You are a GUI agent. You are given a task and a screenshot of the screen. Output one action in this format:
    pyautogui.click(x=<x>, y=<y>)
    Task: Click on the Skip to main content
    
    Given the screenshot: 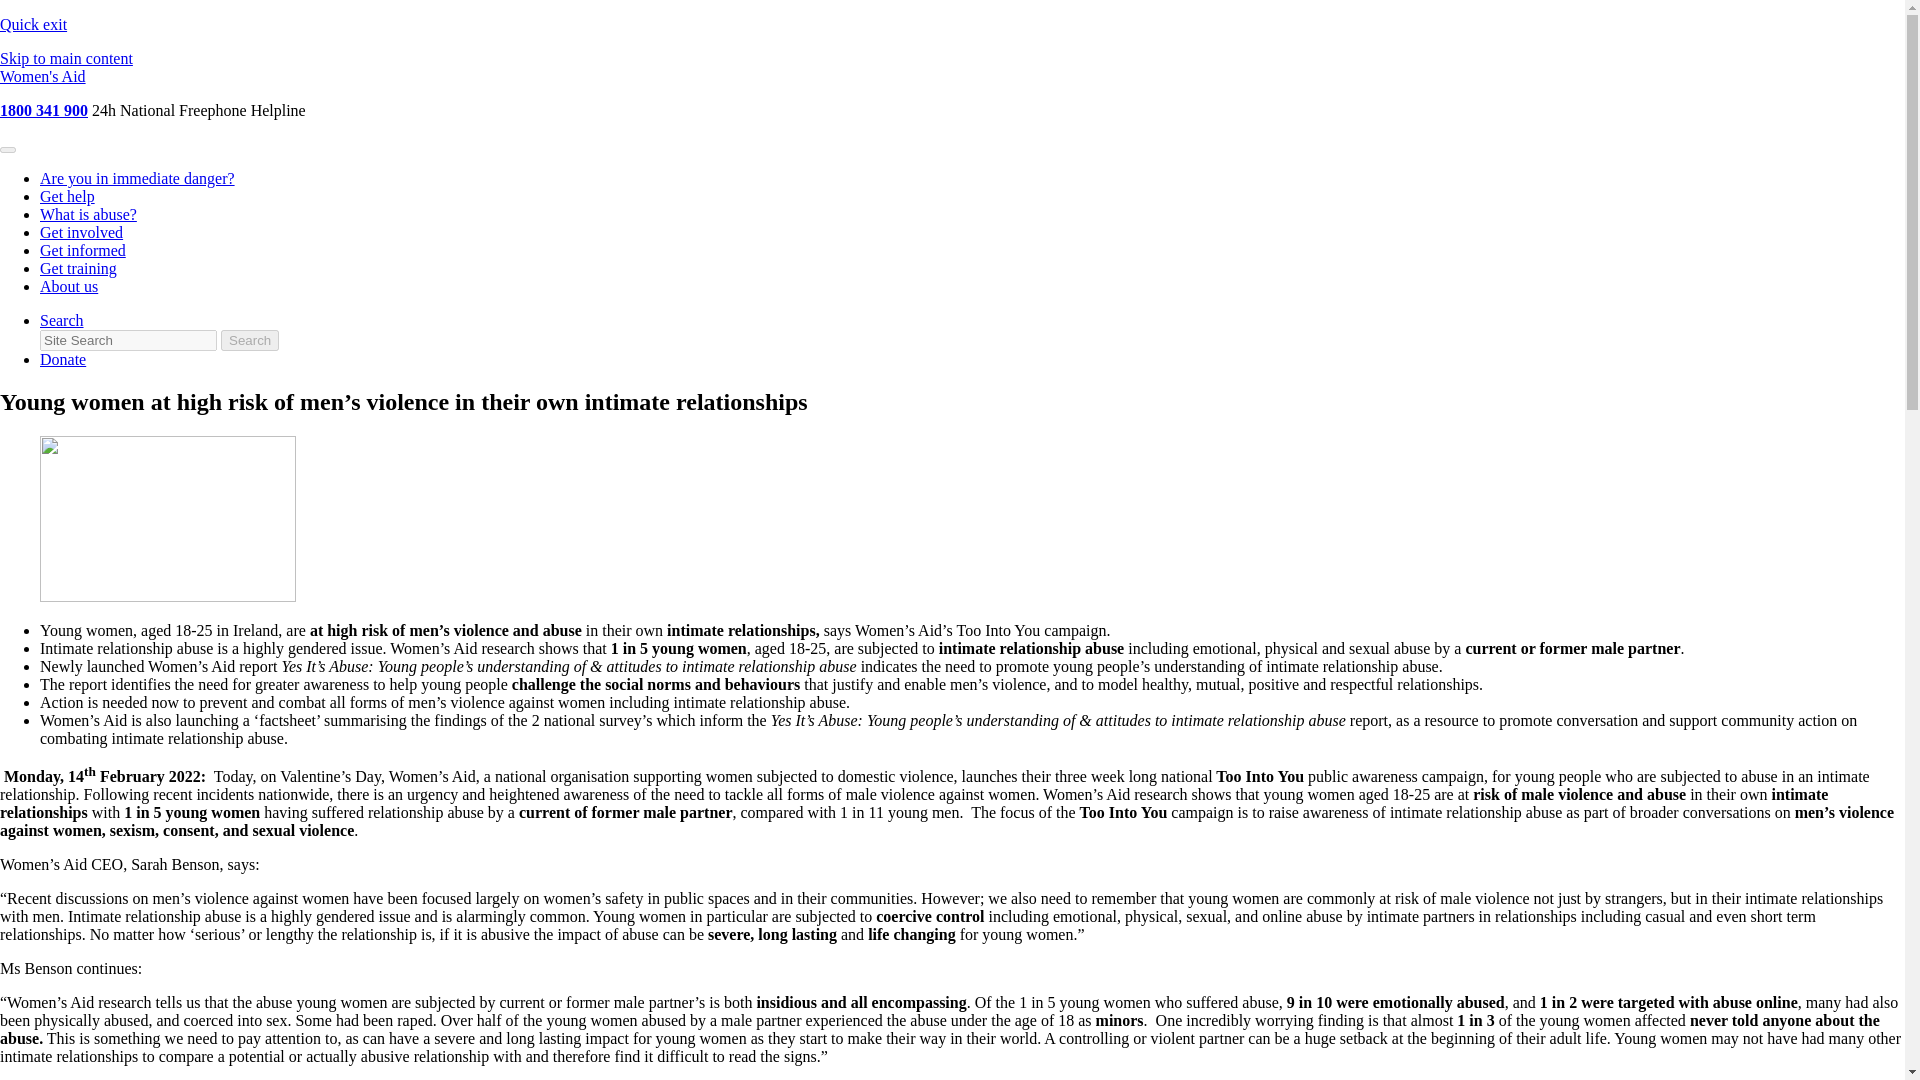 What is the action you would take?
    pyautogui.click(x=66, y=58)
    